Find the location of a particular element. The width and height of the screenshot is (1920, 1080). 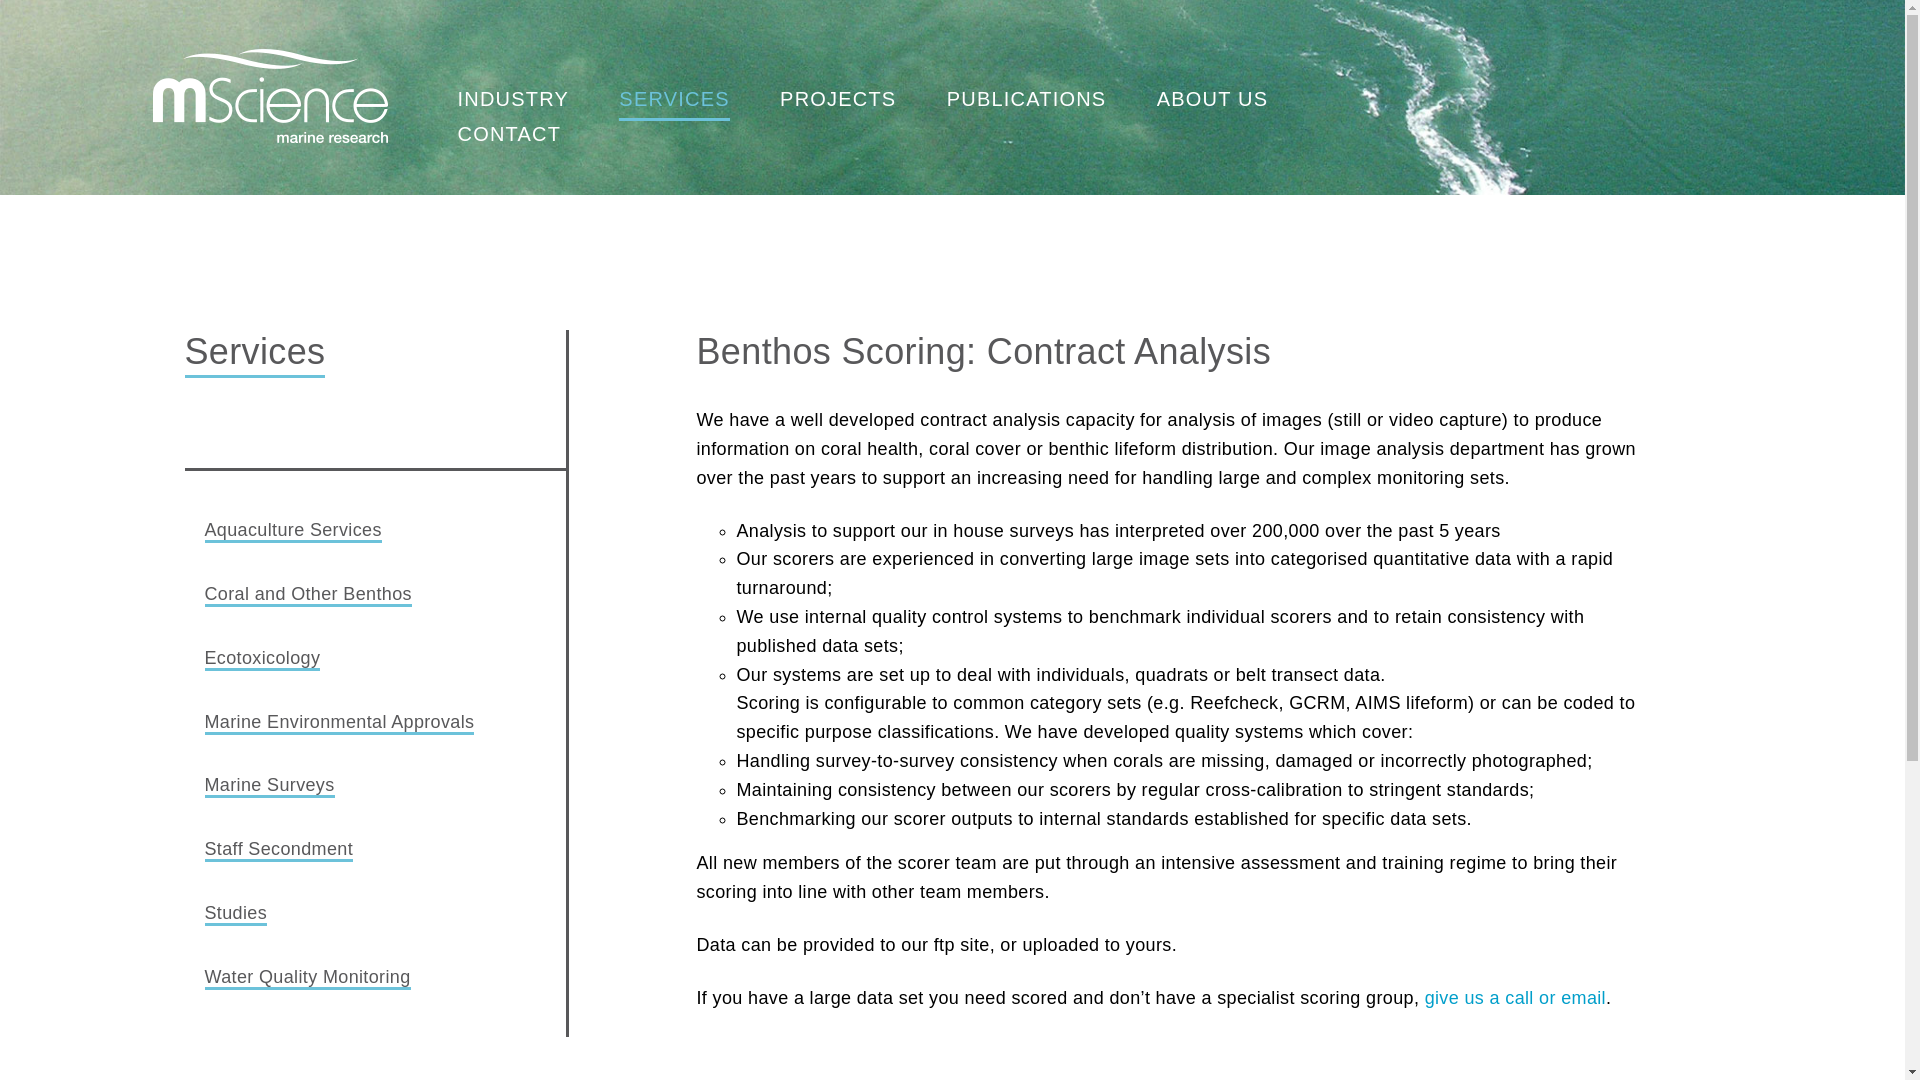

Marine Surveys is located at coordinates (268, 786).